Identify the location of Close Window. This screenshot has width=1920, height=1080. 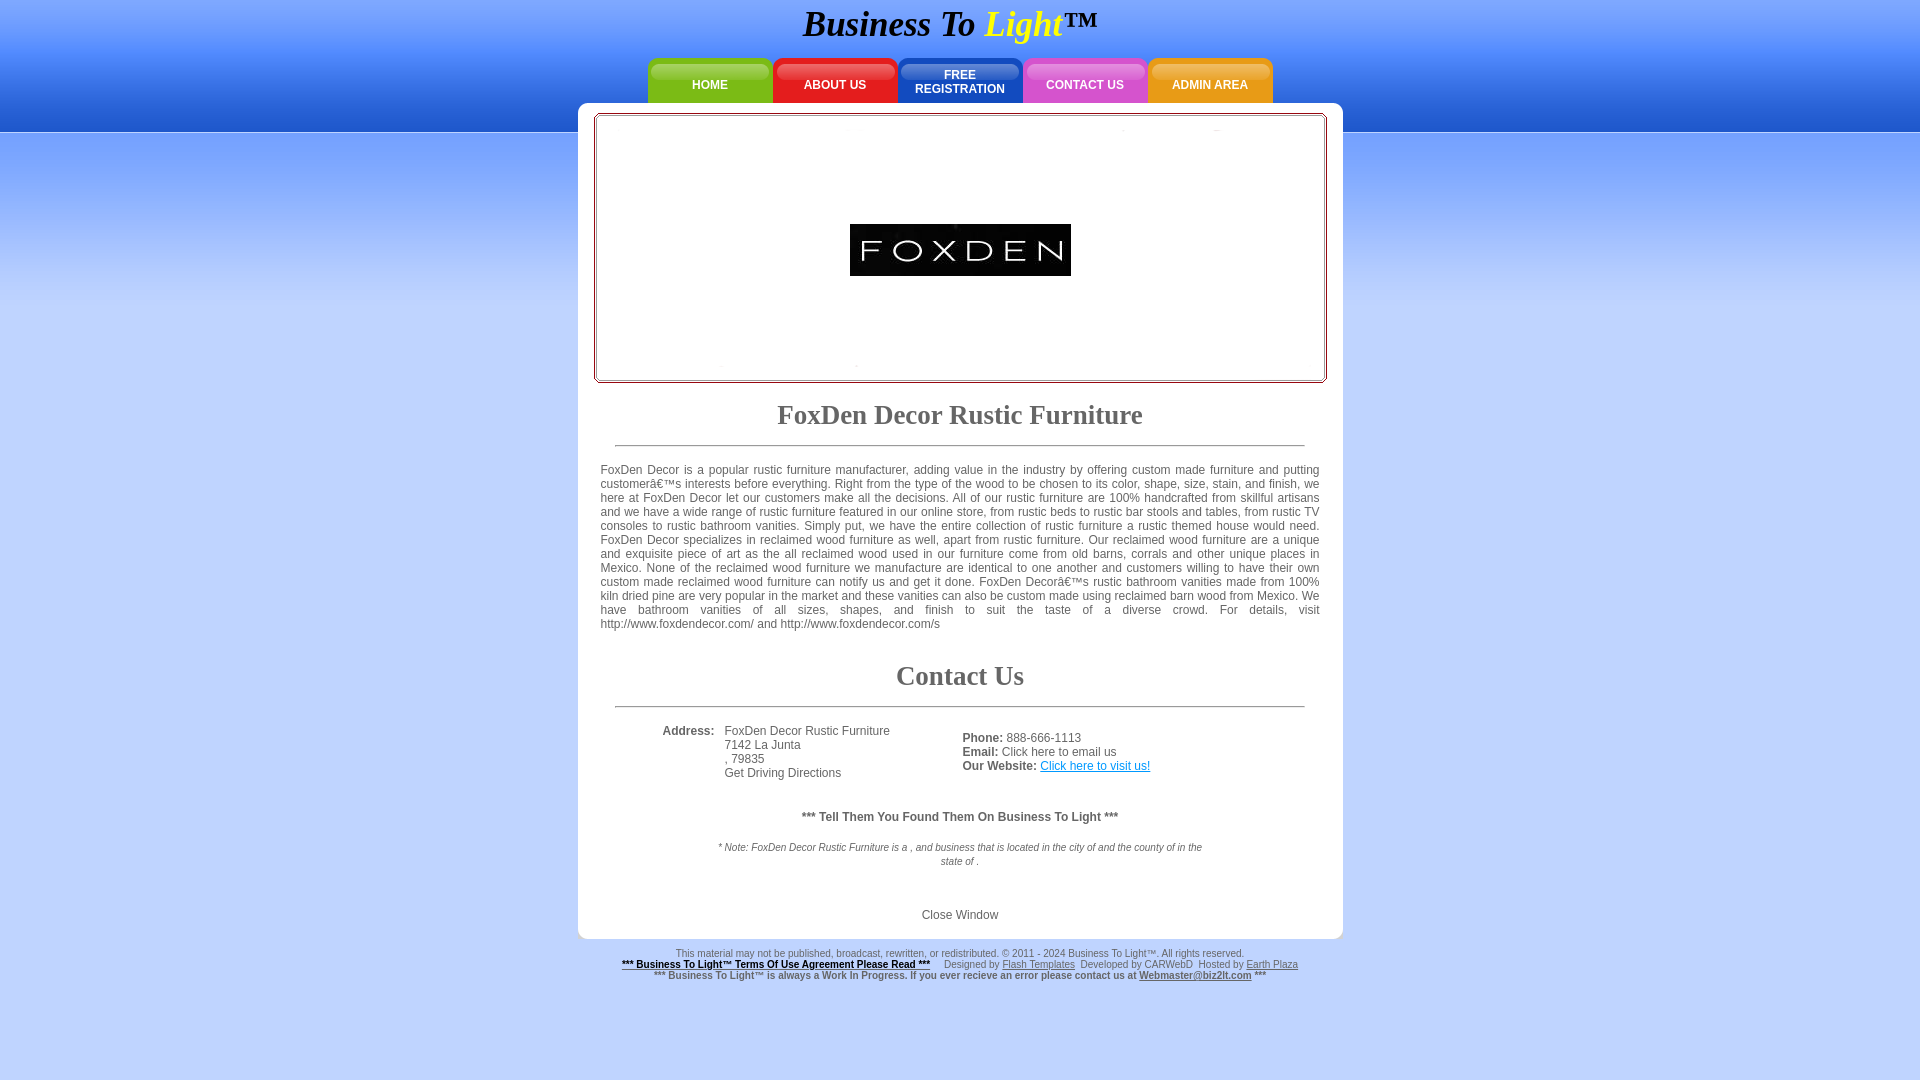
(960, 248).